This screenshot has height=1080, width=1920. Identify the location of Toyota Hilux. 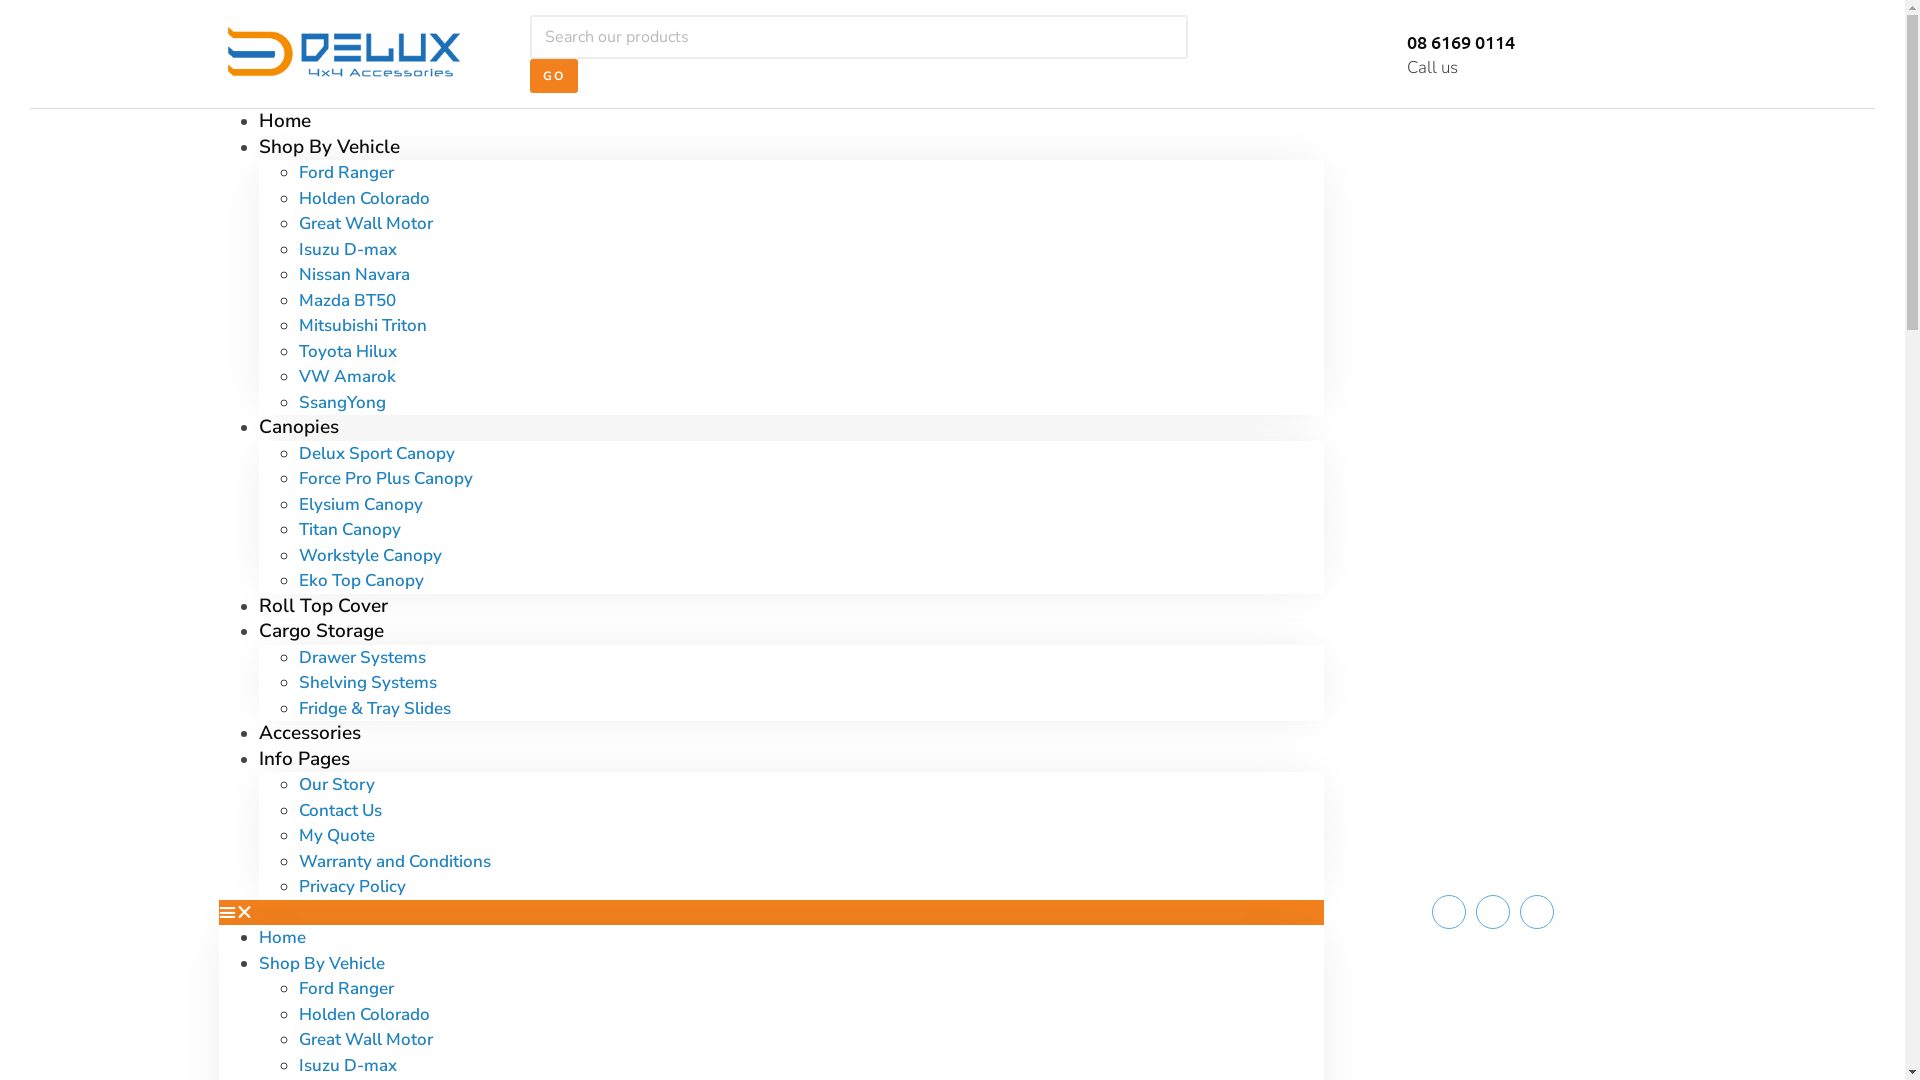
(347, 352).